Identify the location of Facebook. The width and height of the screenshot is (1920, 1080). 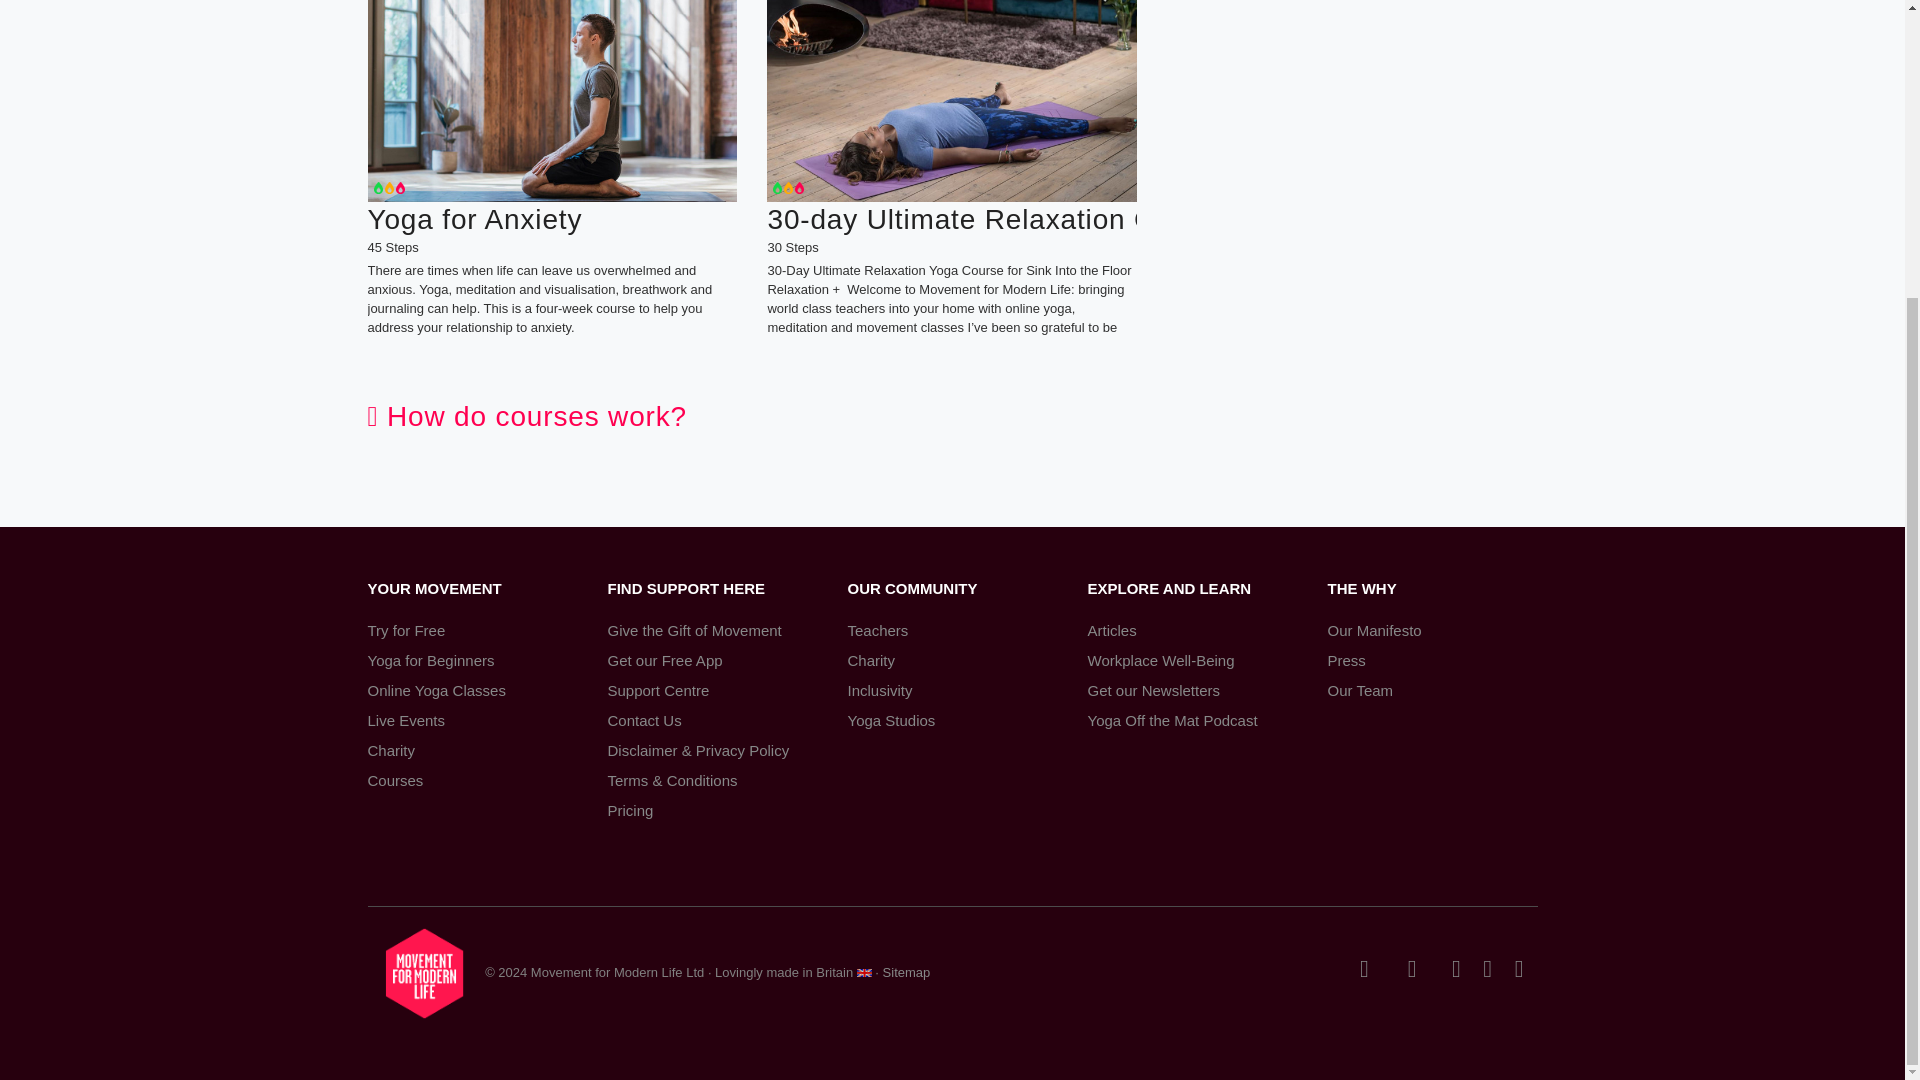
(1421, 970).